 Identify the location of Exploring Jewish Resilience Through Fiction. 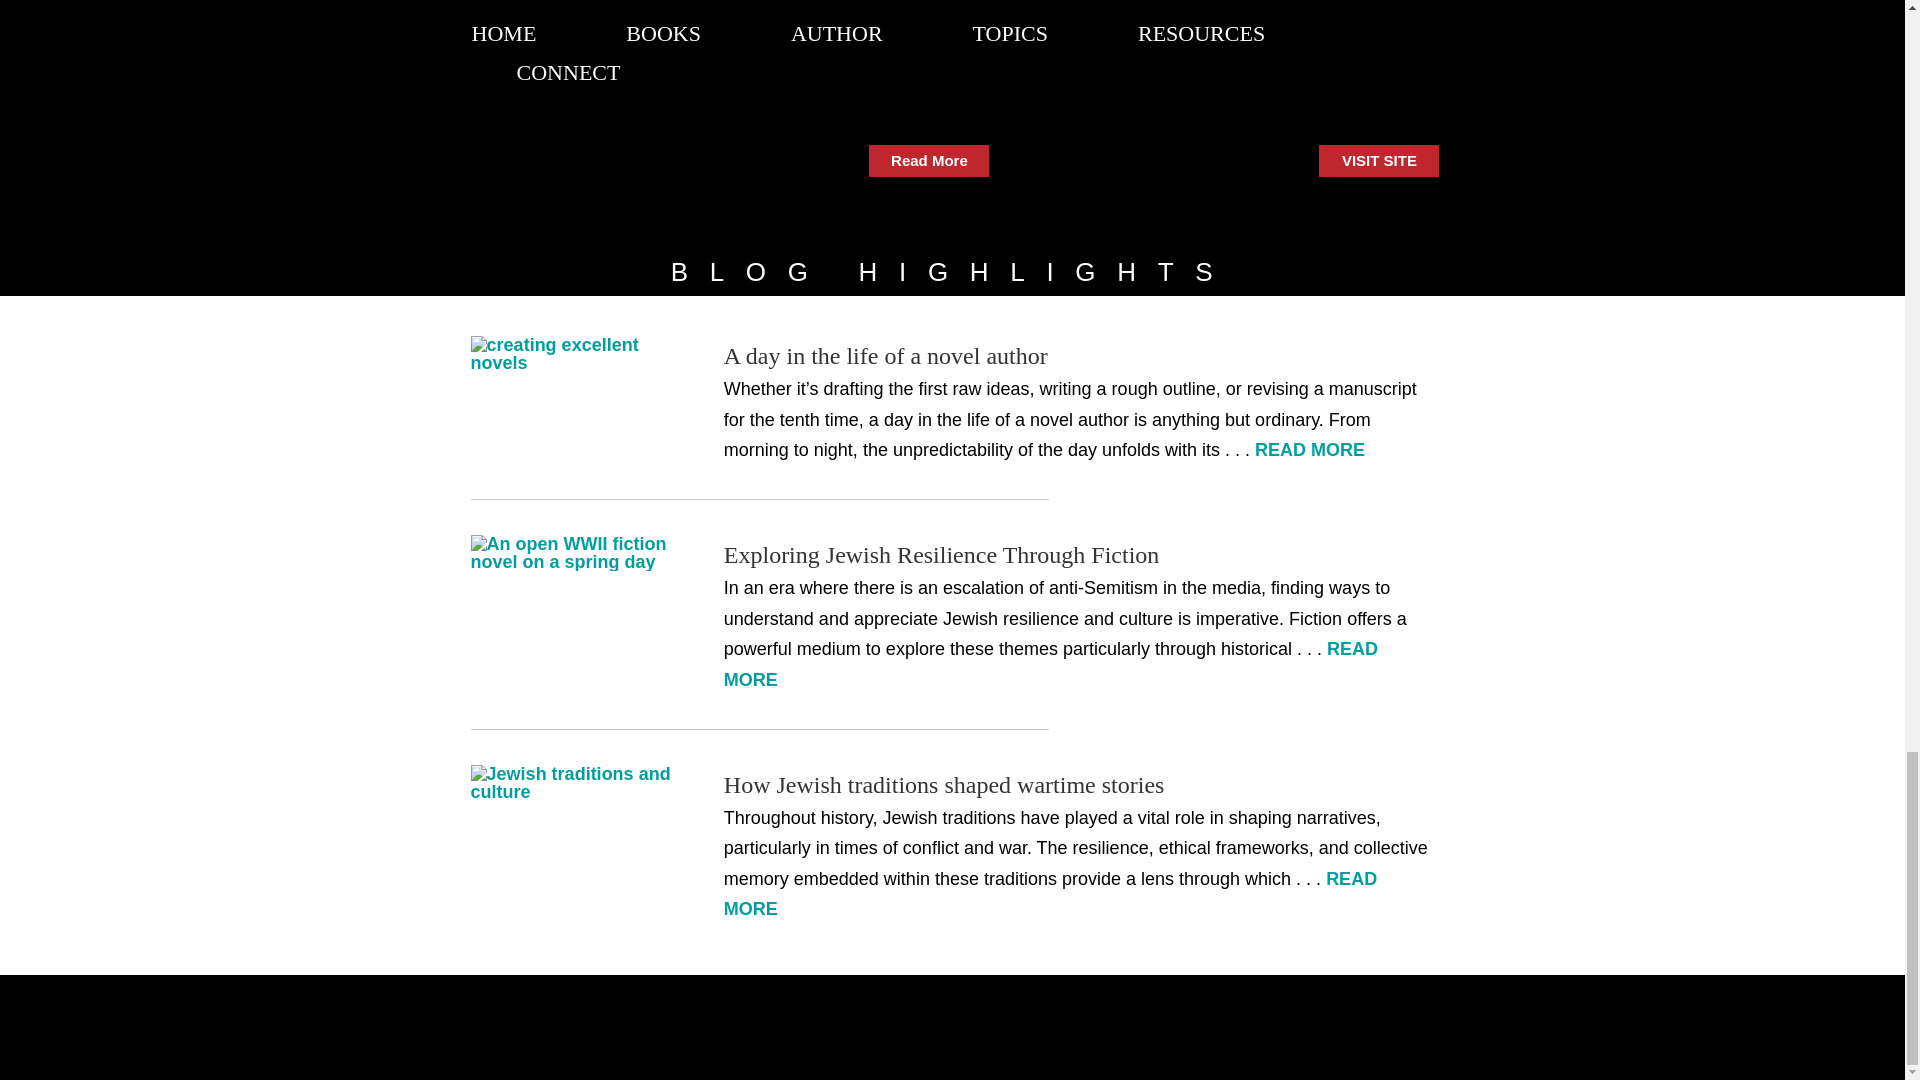
(941, 555).